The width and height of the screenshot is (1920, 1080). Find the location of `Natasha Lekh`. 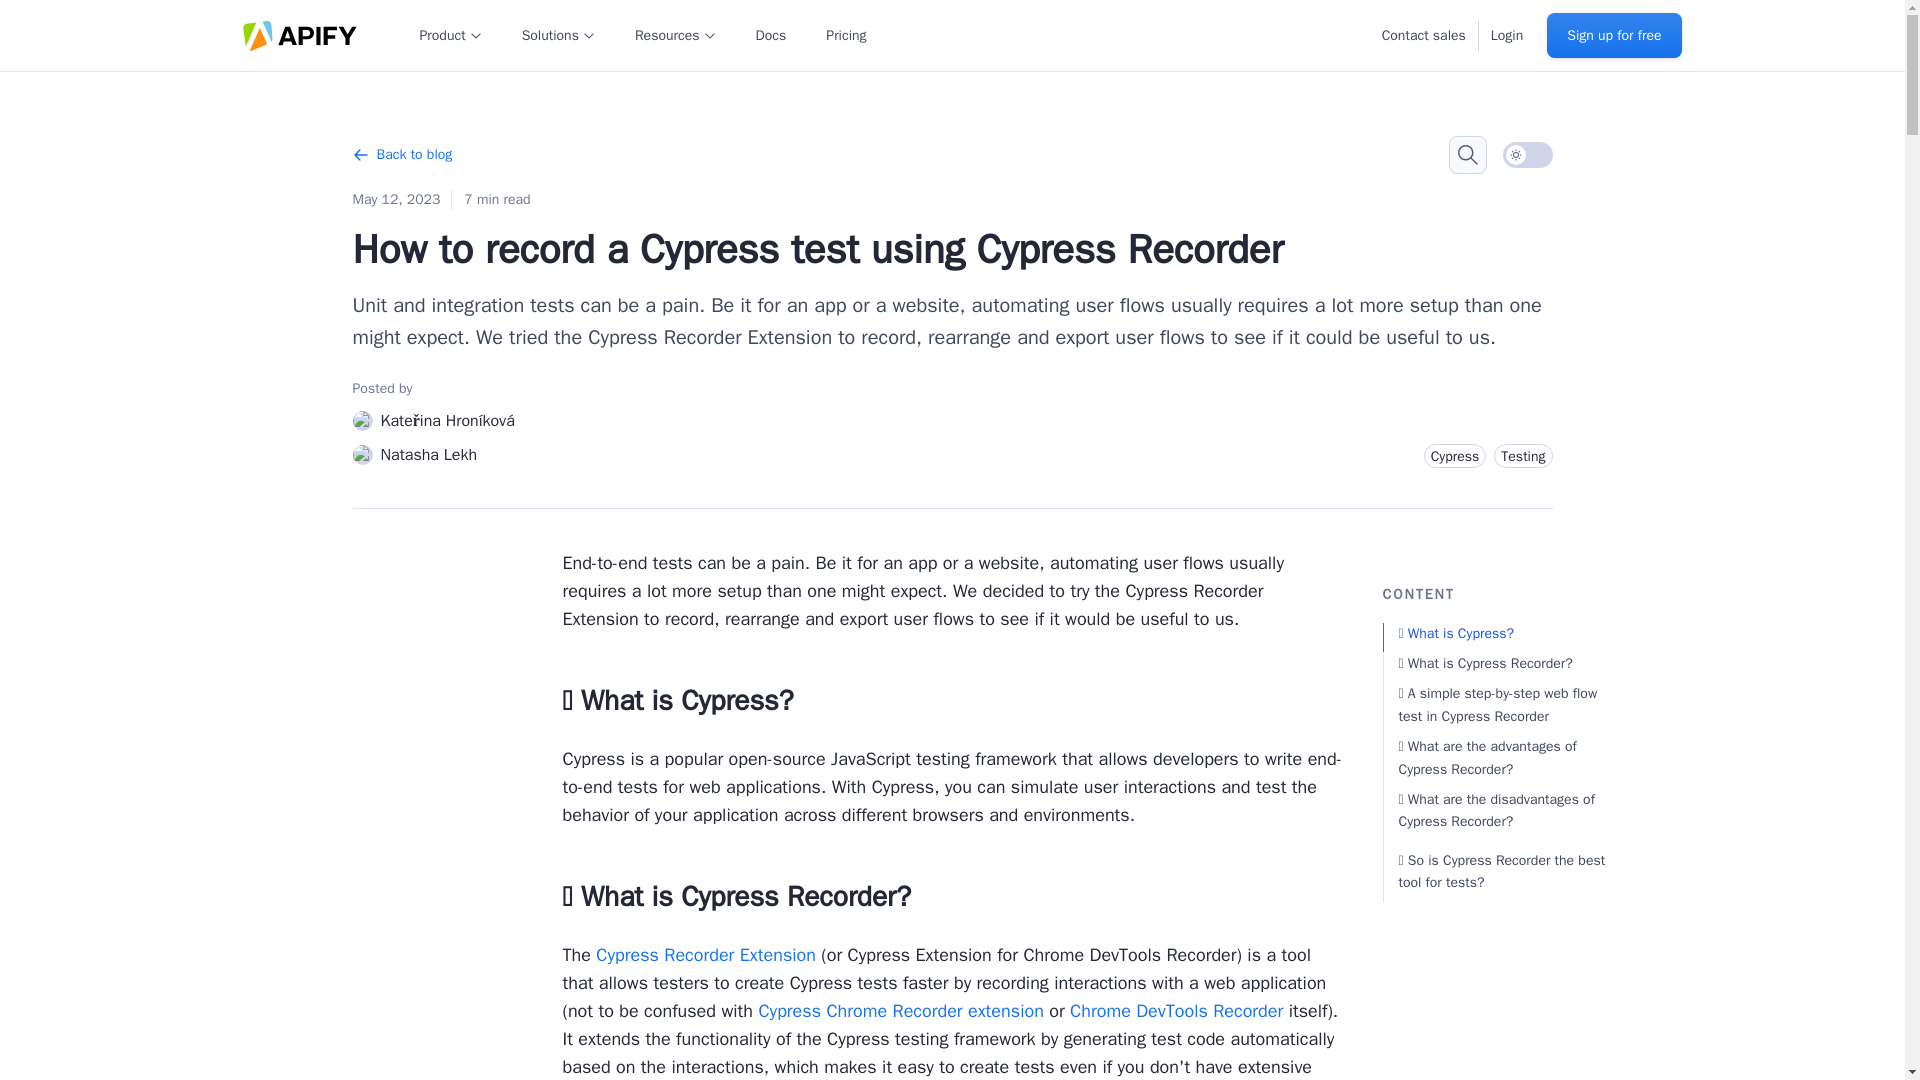

Natasha Lekh is located at coordinates (414, 454).